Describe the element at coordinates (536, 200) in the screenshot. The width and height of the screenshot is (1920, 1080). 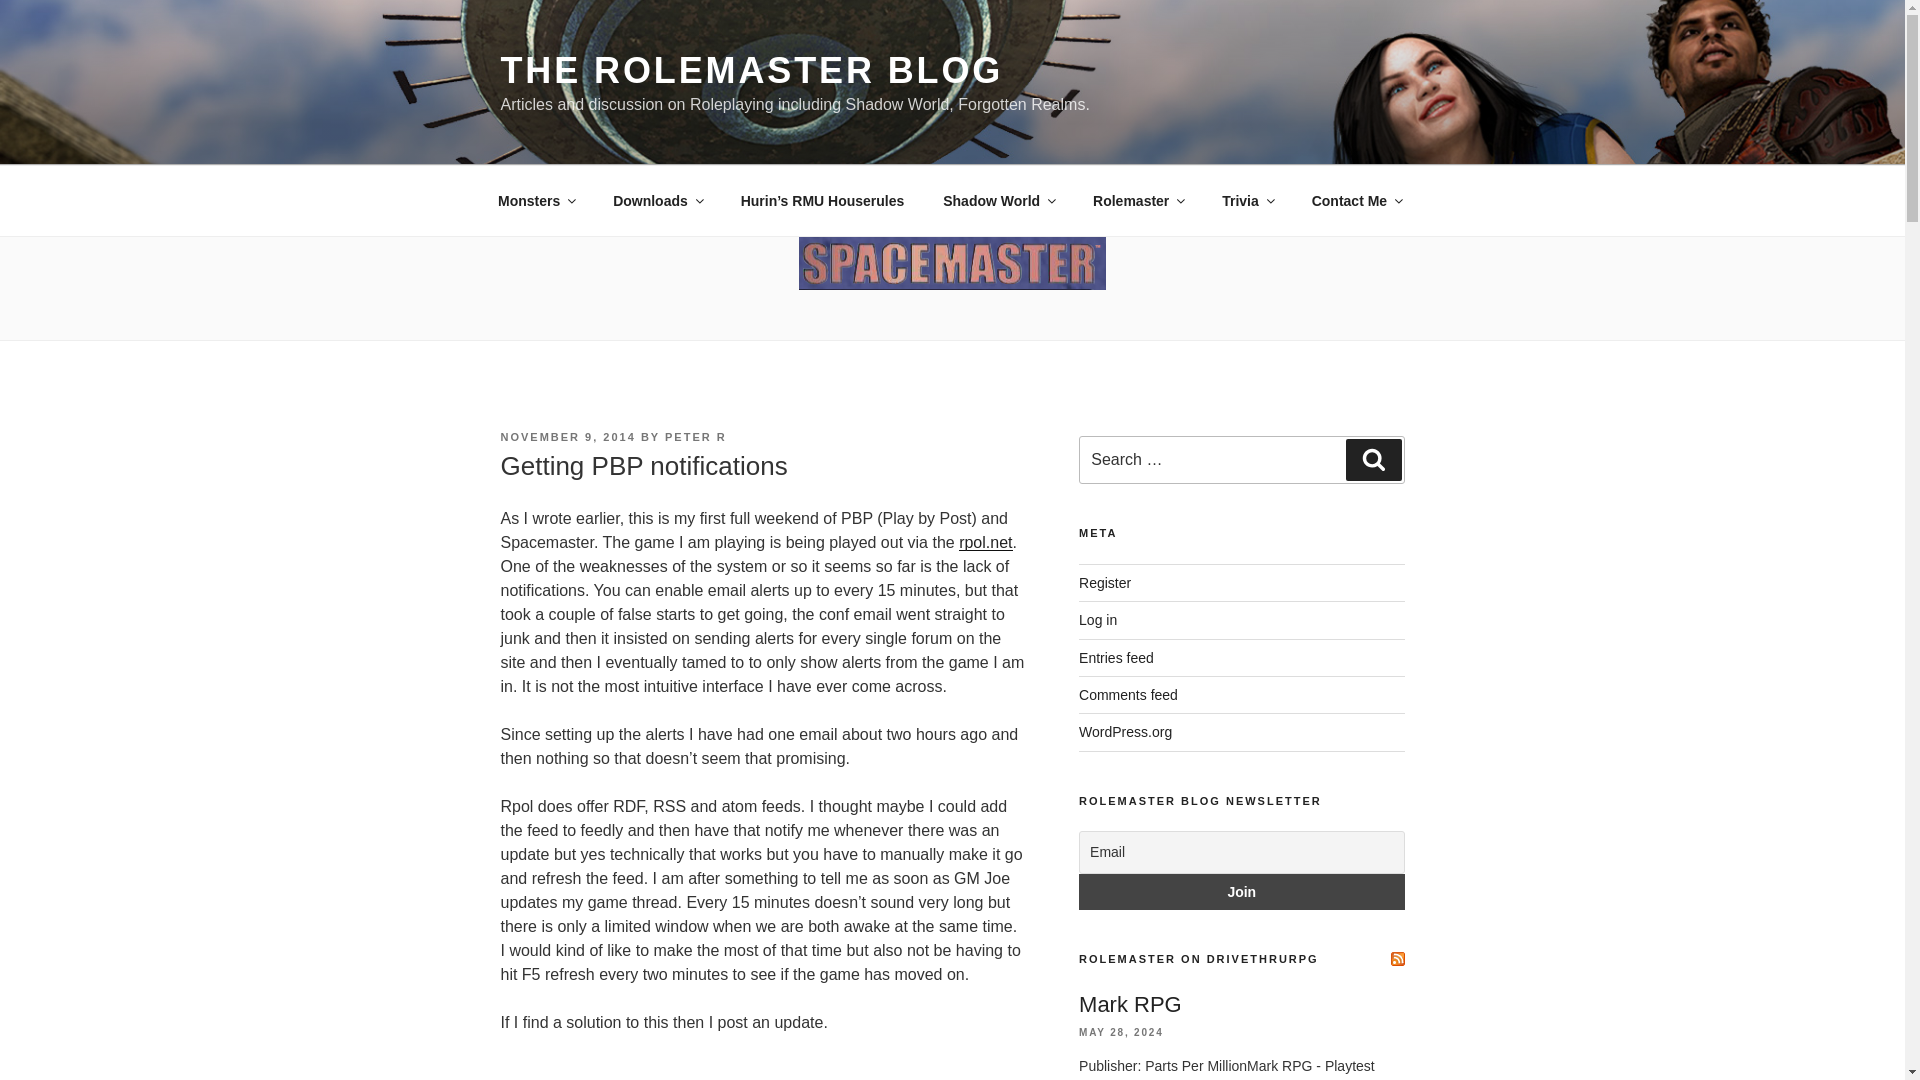
I see `Monsters` at that location.